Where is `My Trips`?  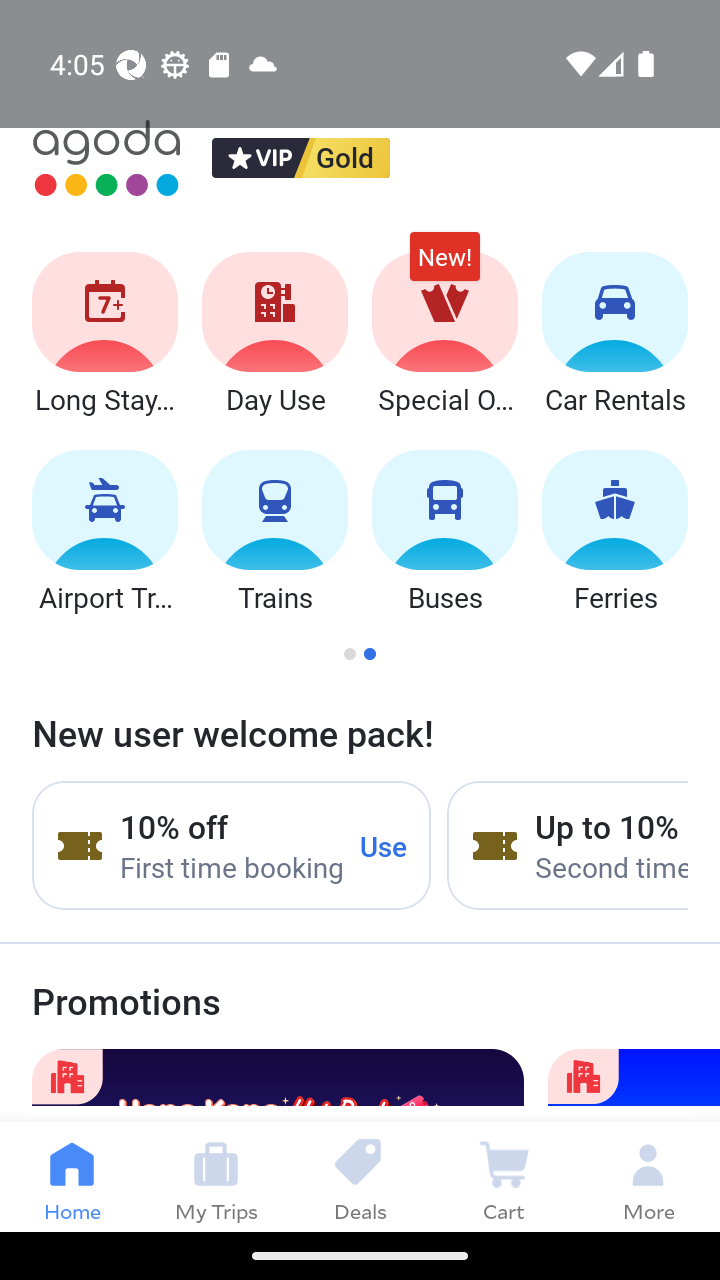
My Trips is located at coordinates (216, 1176).